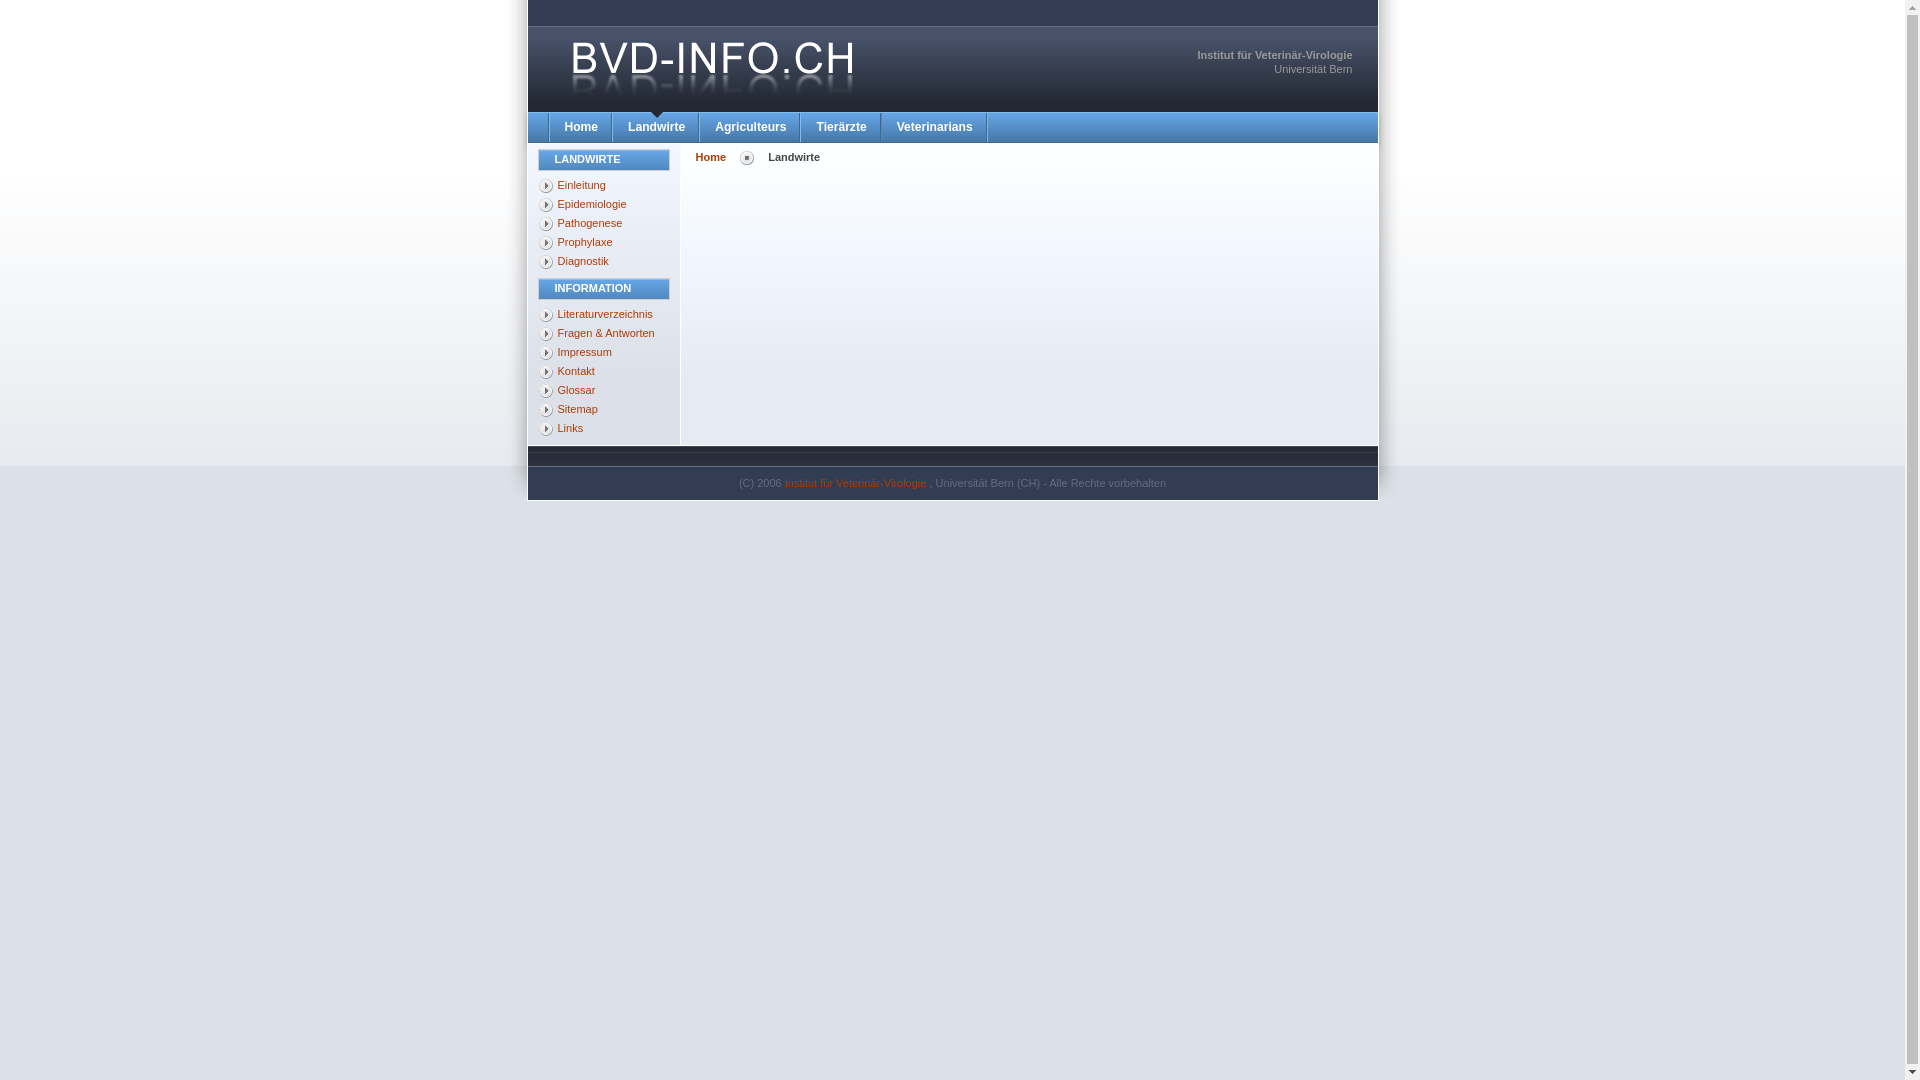 Image resolution: width=1920 pixels, height=1080 pixels. I want to click on Home, so click(712, 157).